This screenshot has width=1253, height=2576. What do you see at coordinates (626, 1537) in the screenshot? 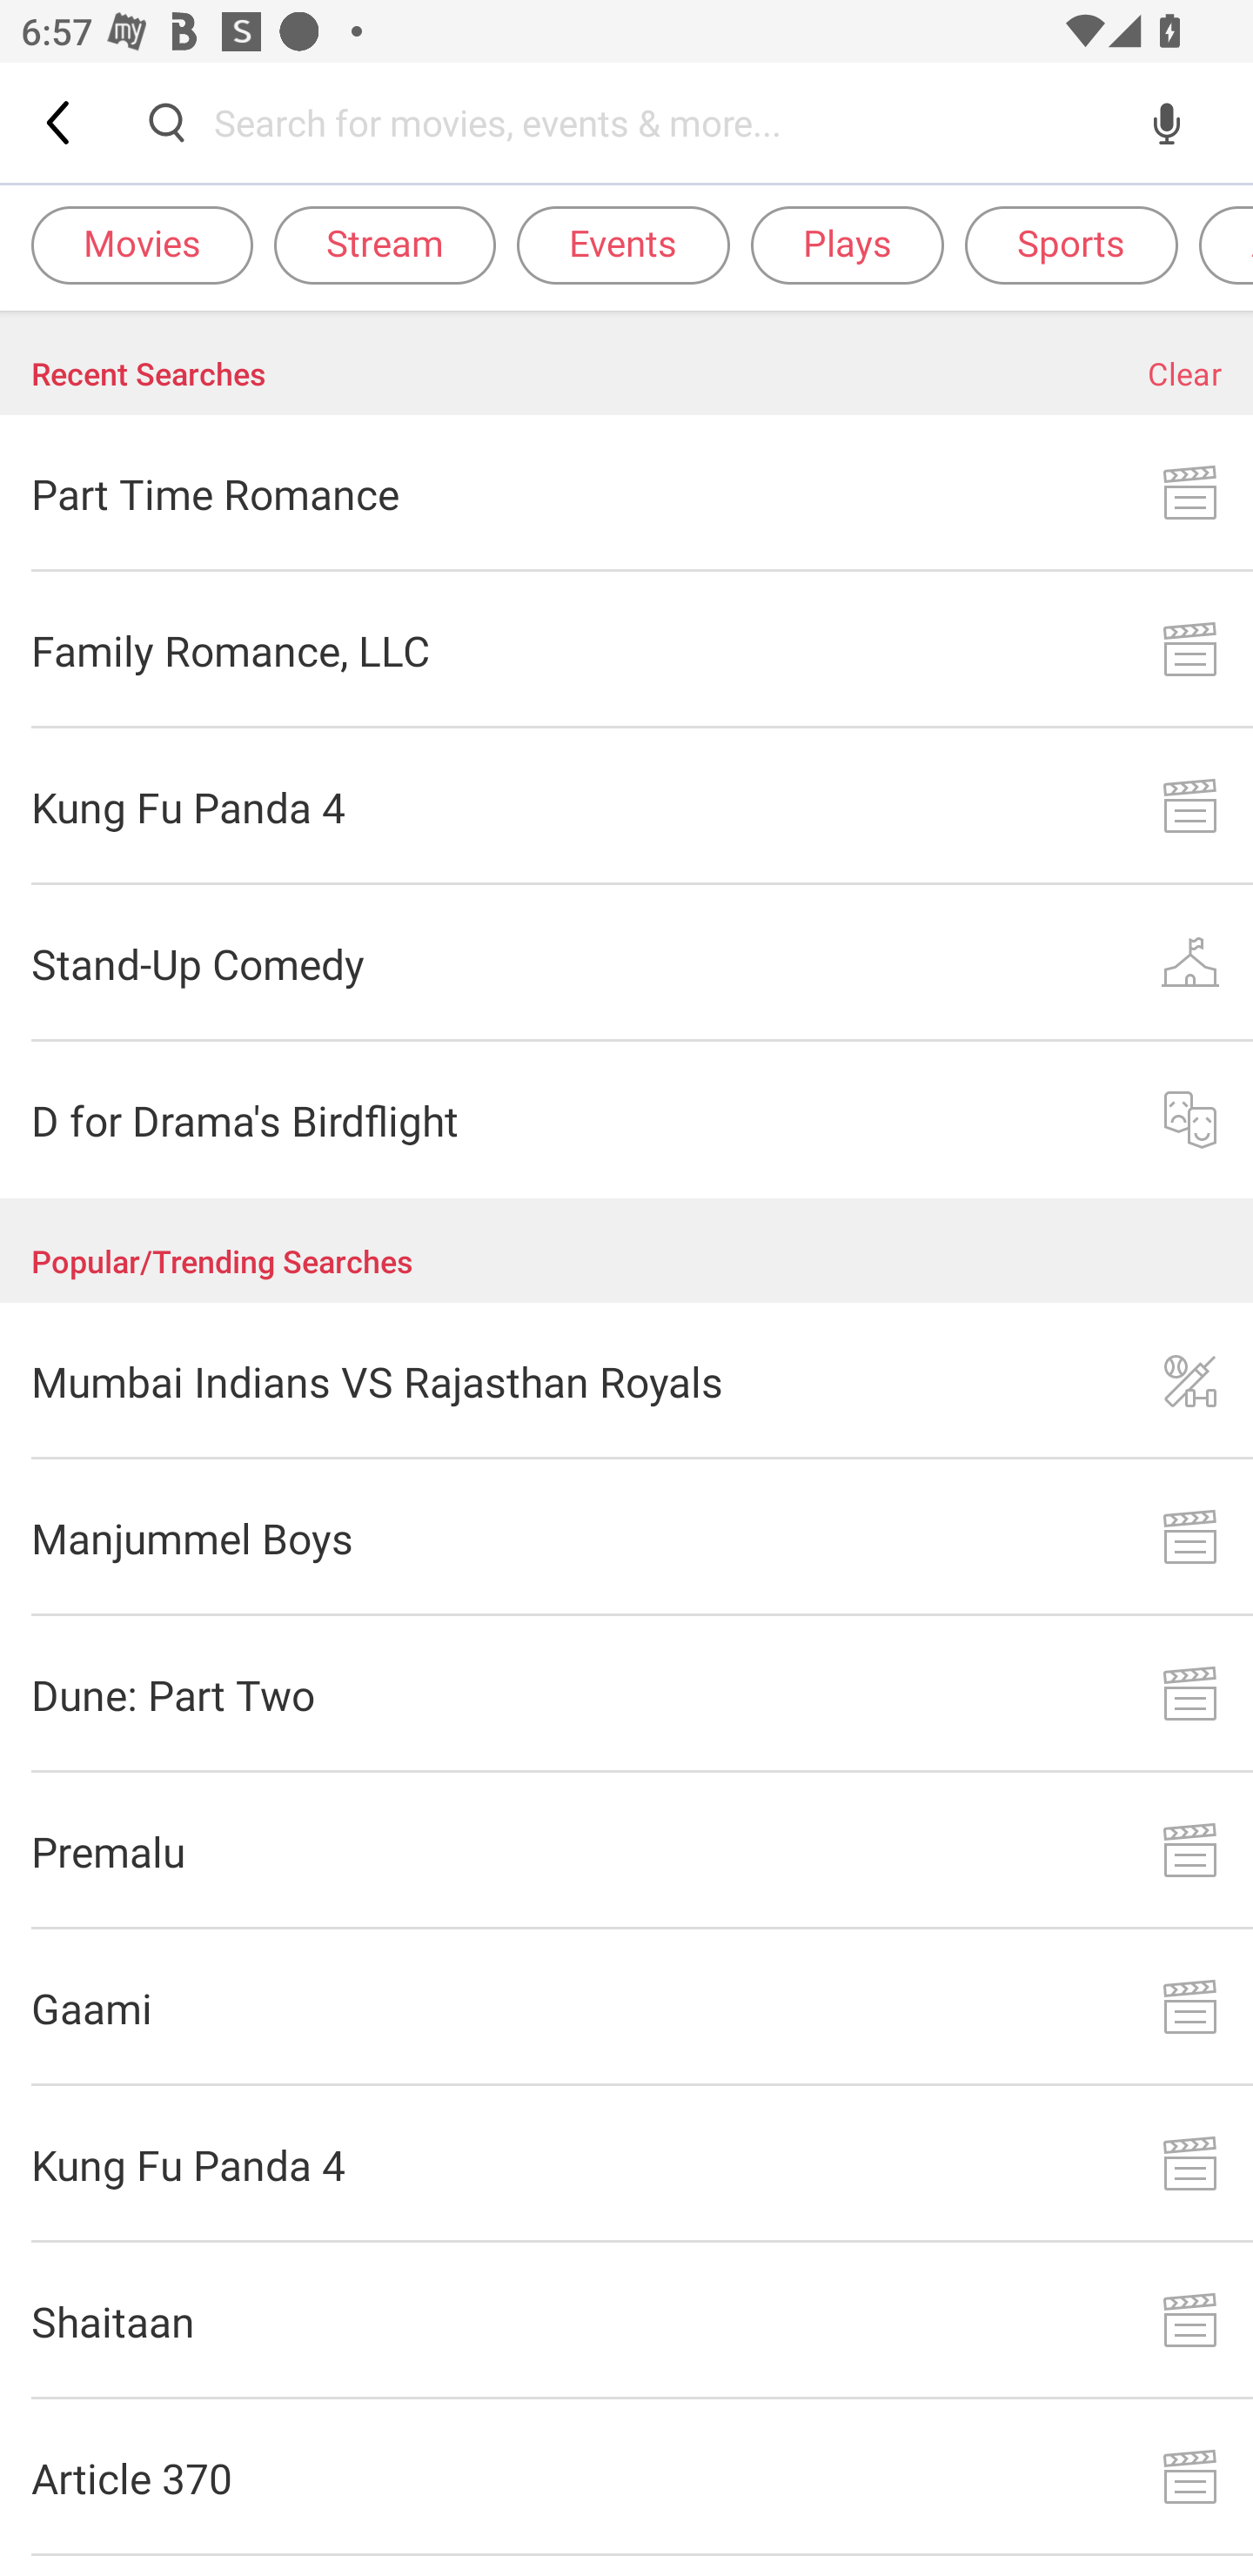
I see `Manjummel Boys` at bounding box center [626, 1537].